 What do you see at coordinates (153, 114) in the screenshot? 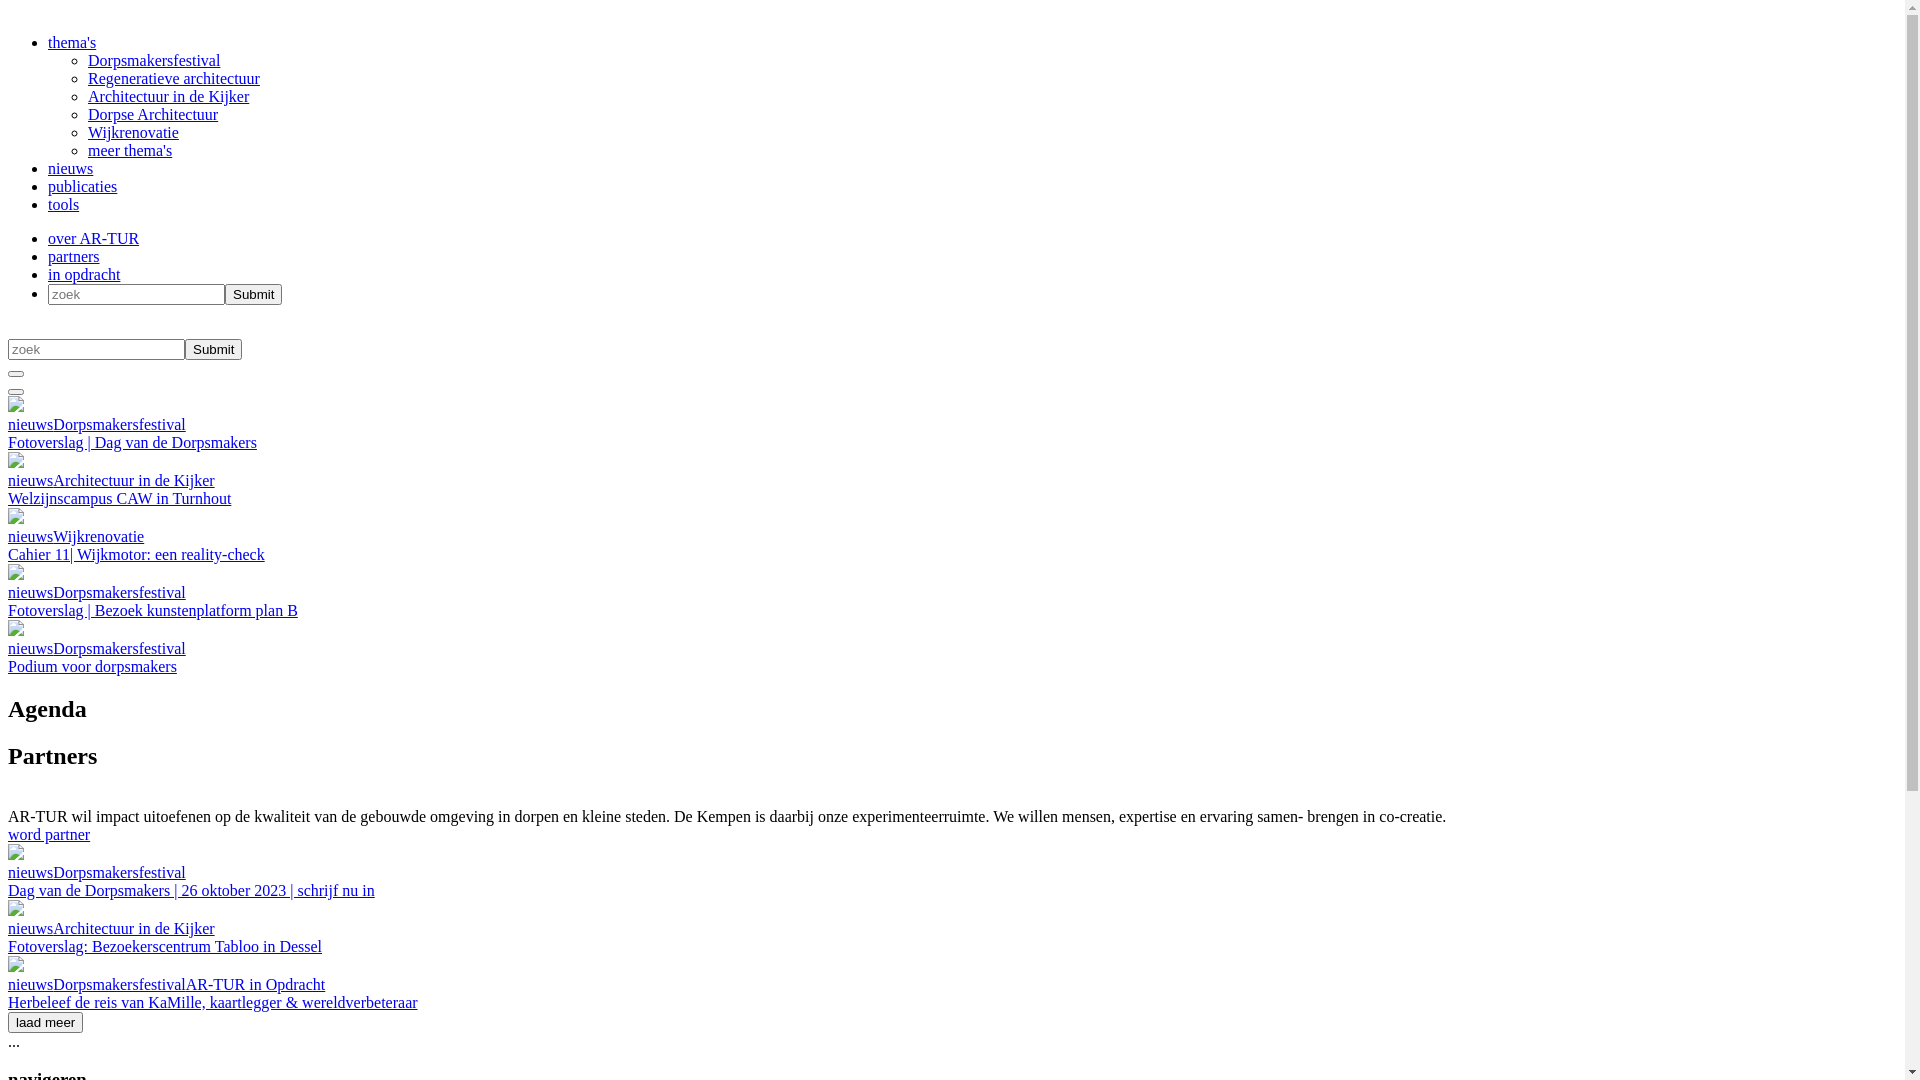
I see `Dorpse Architectuur` at bounding box center [153, 114].